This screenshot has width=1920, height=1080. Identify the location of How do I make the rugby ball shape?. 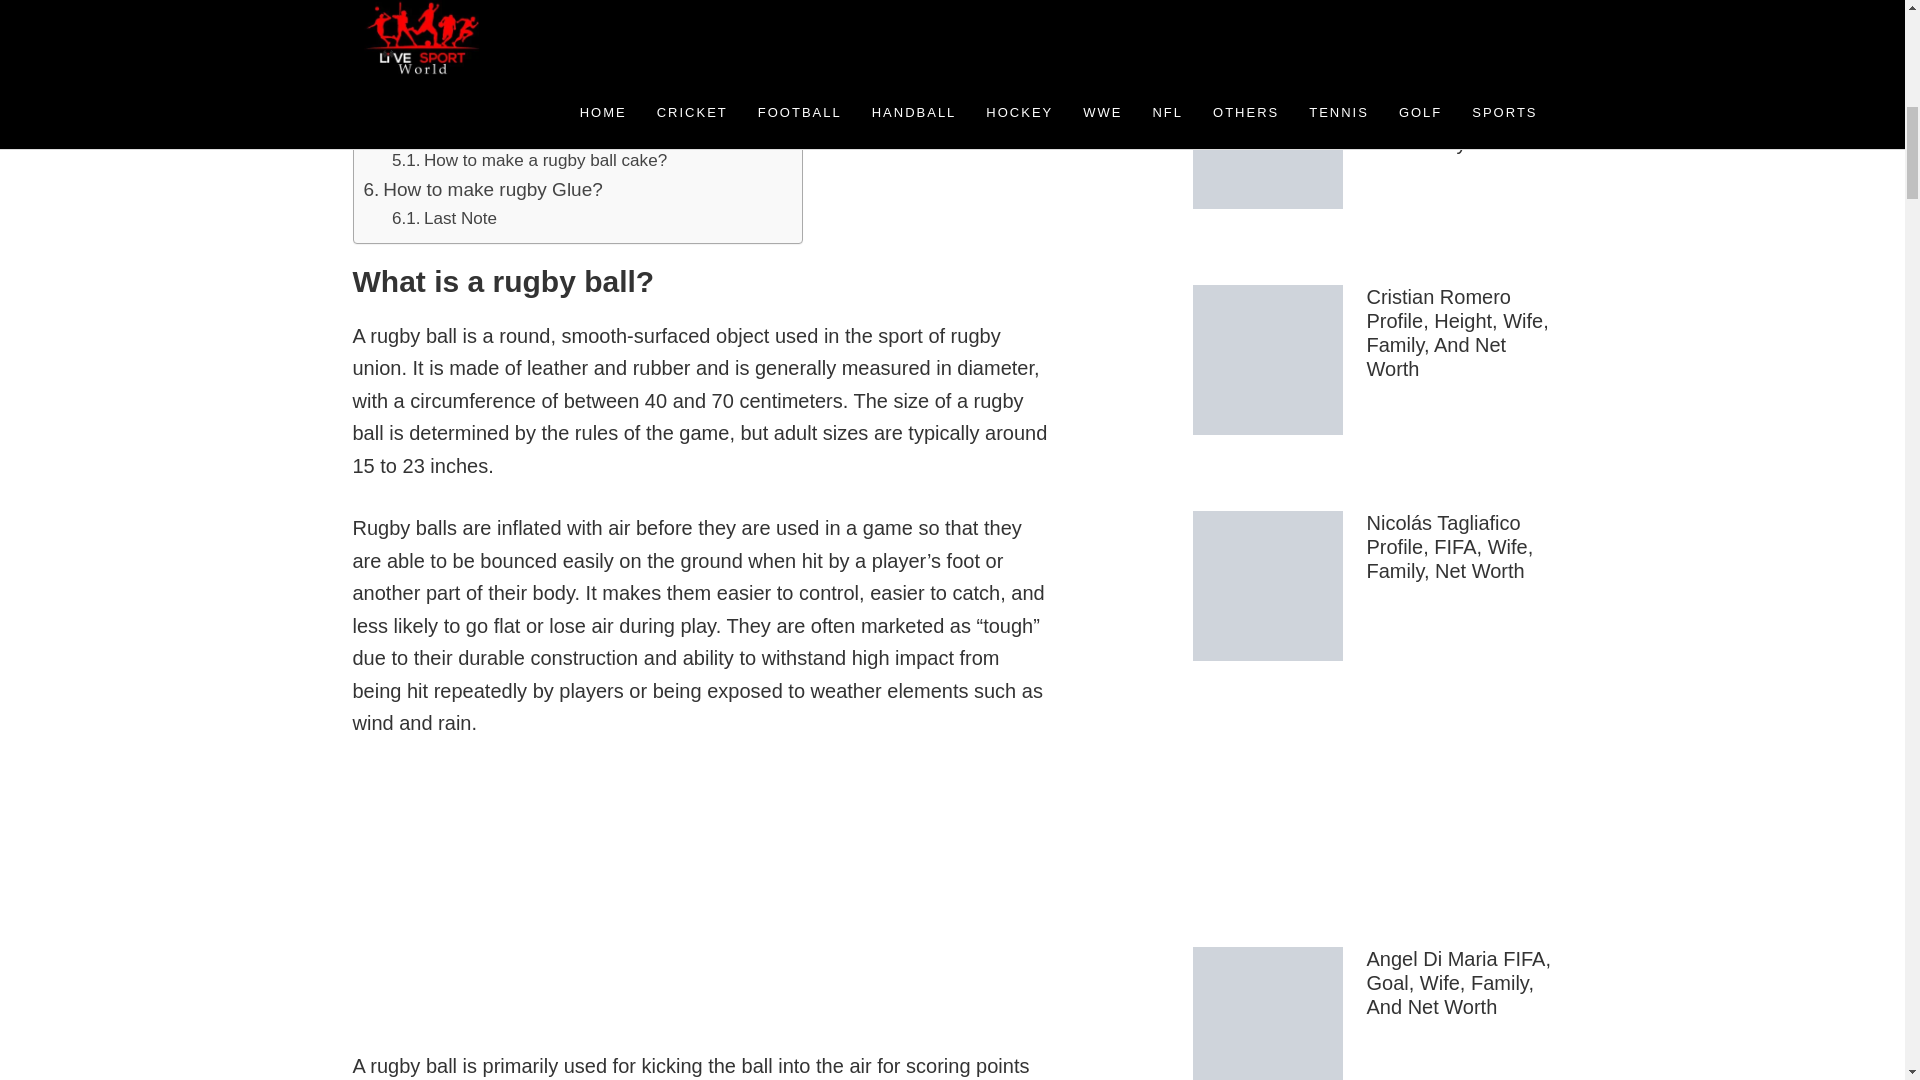
(548, 102).